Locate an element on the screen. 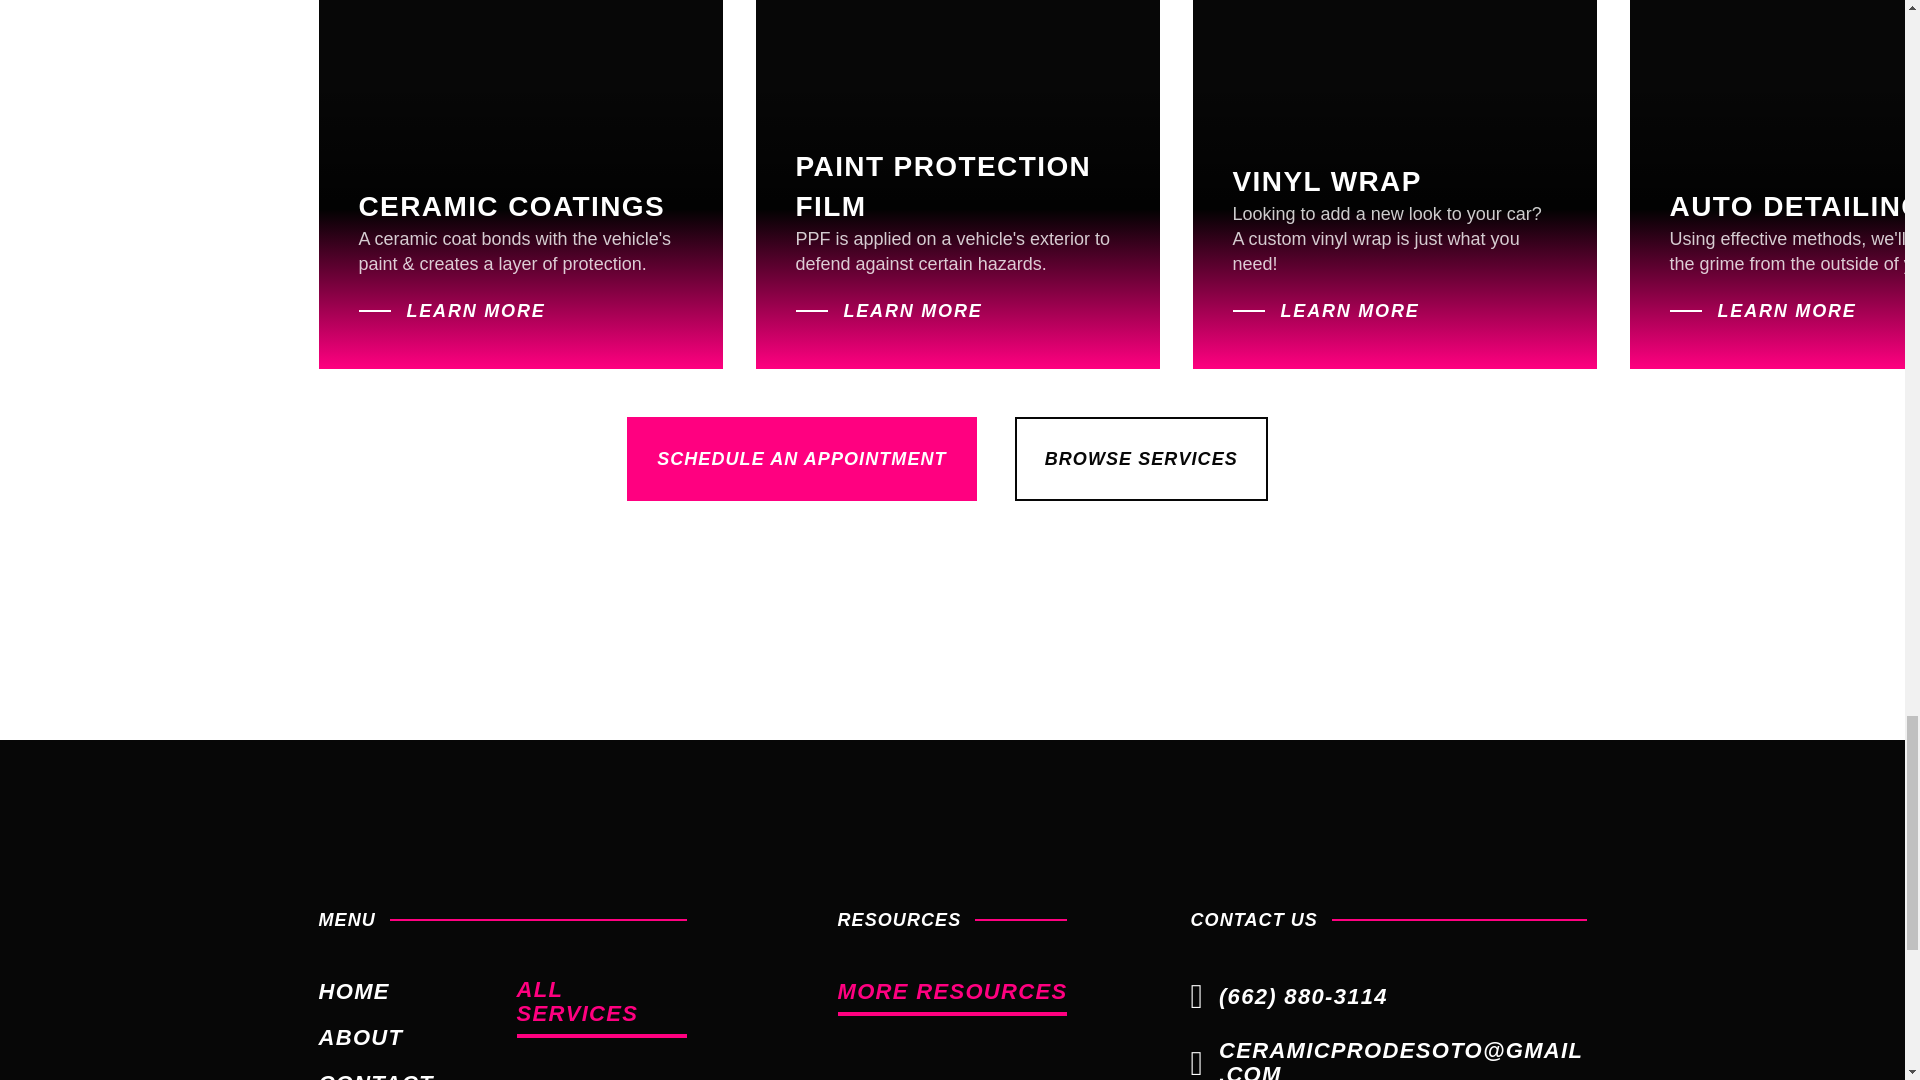  ALL SERVICES is located at coordinates (600, 1008).